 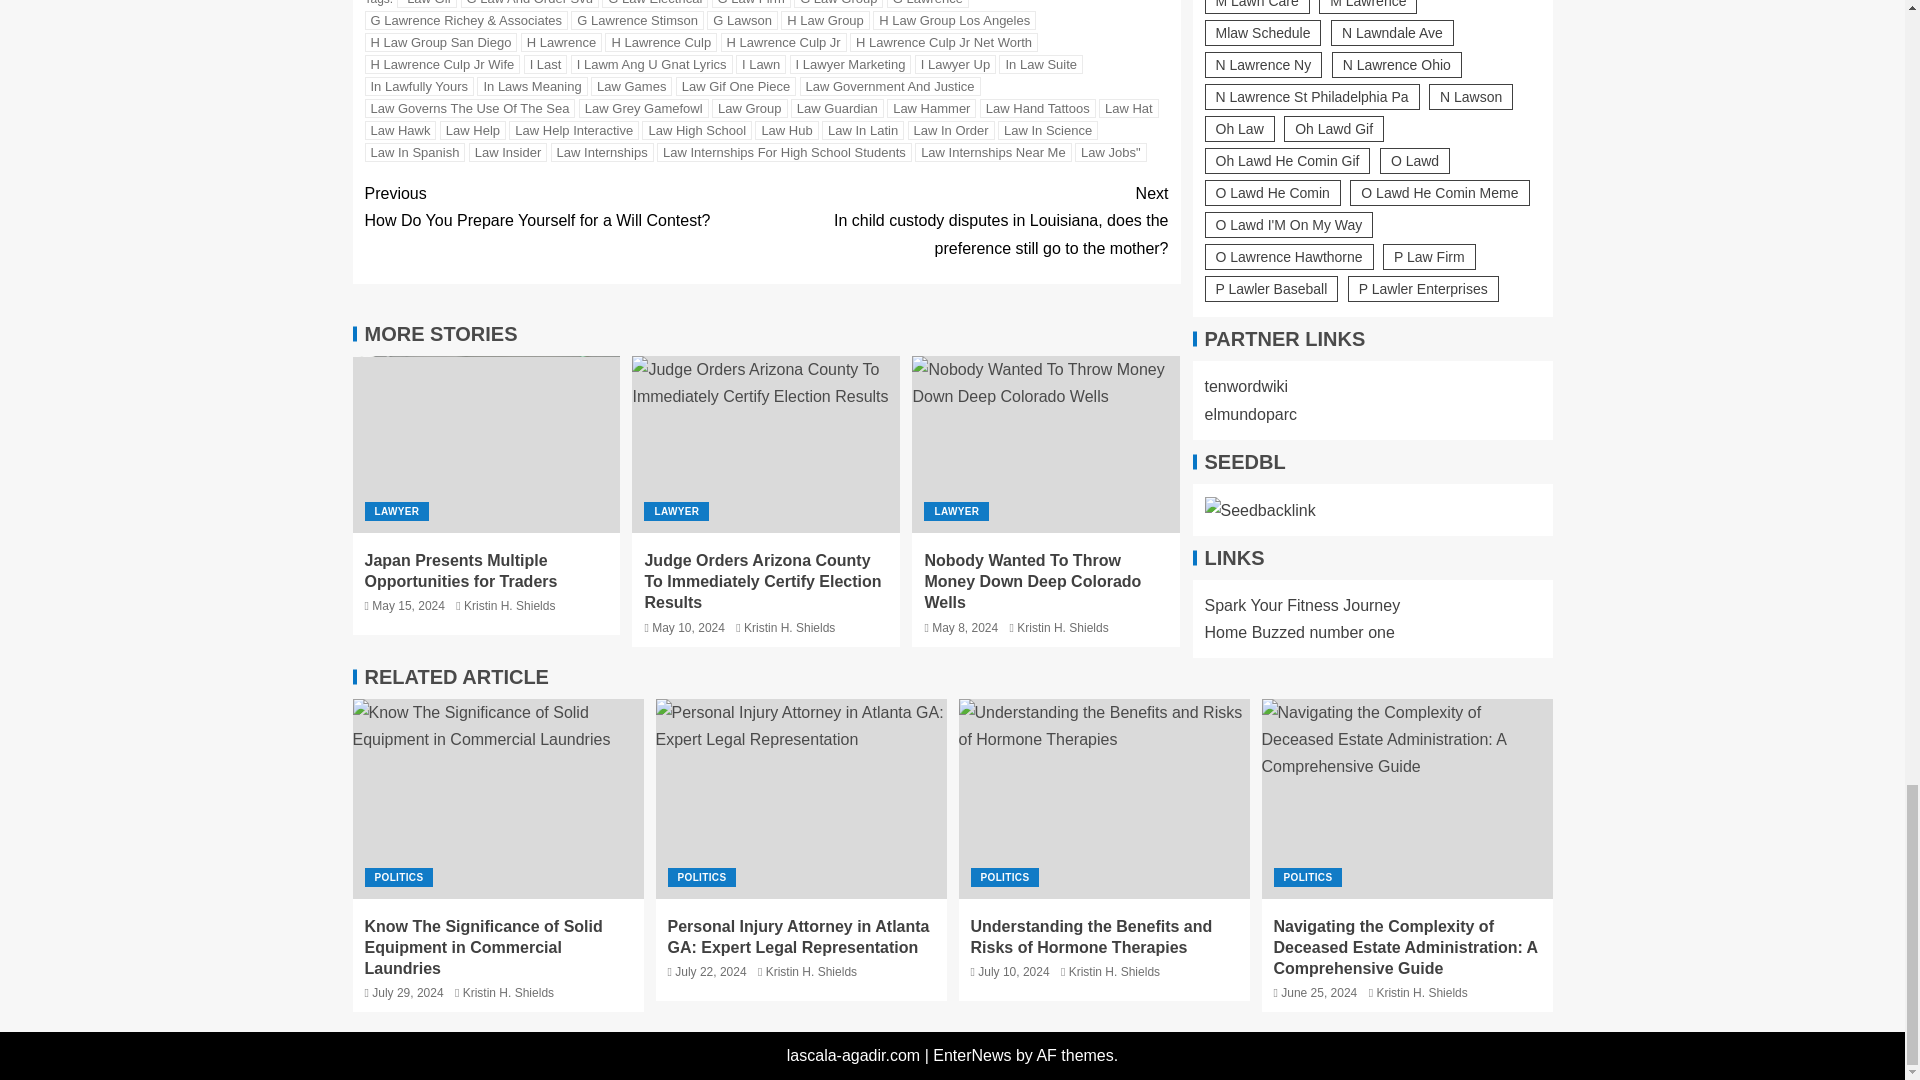 I want to click on G Lawson, so click(x=742, y=20).